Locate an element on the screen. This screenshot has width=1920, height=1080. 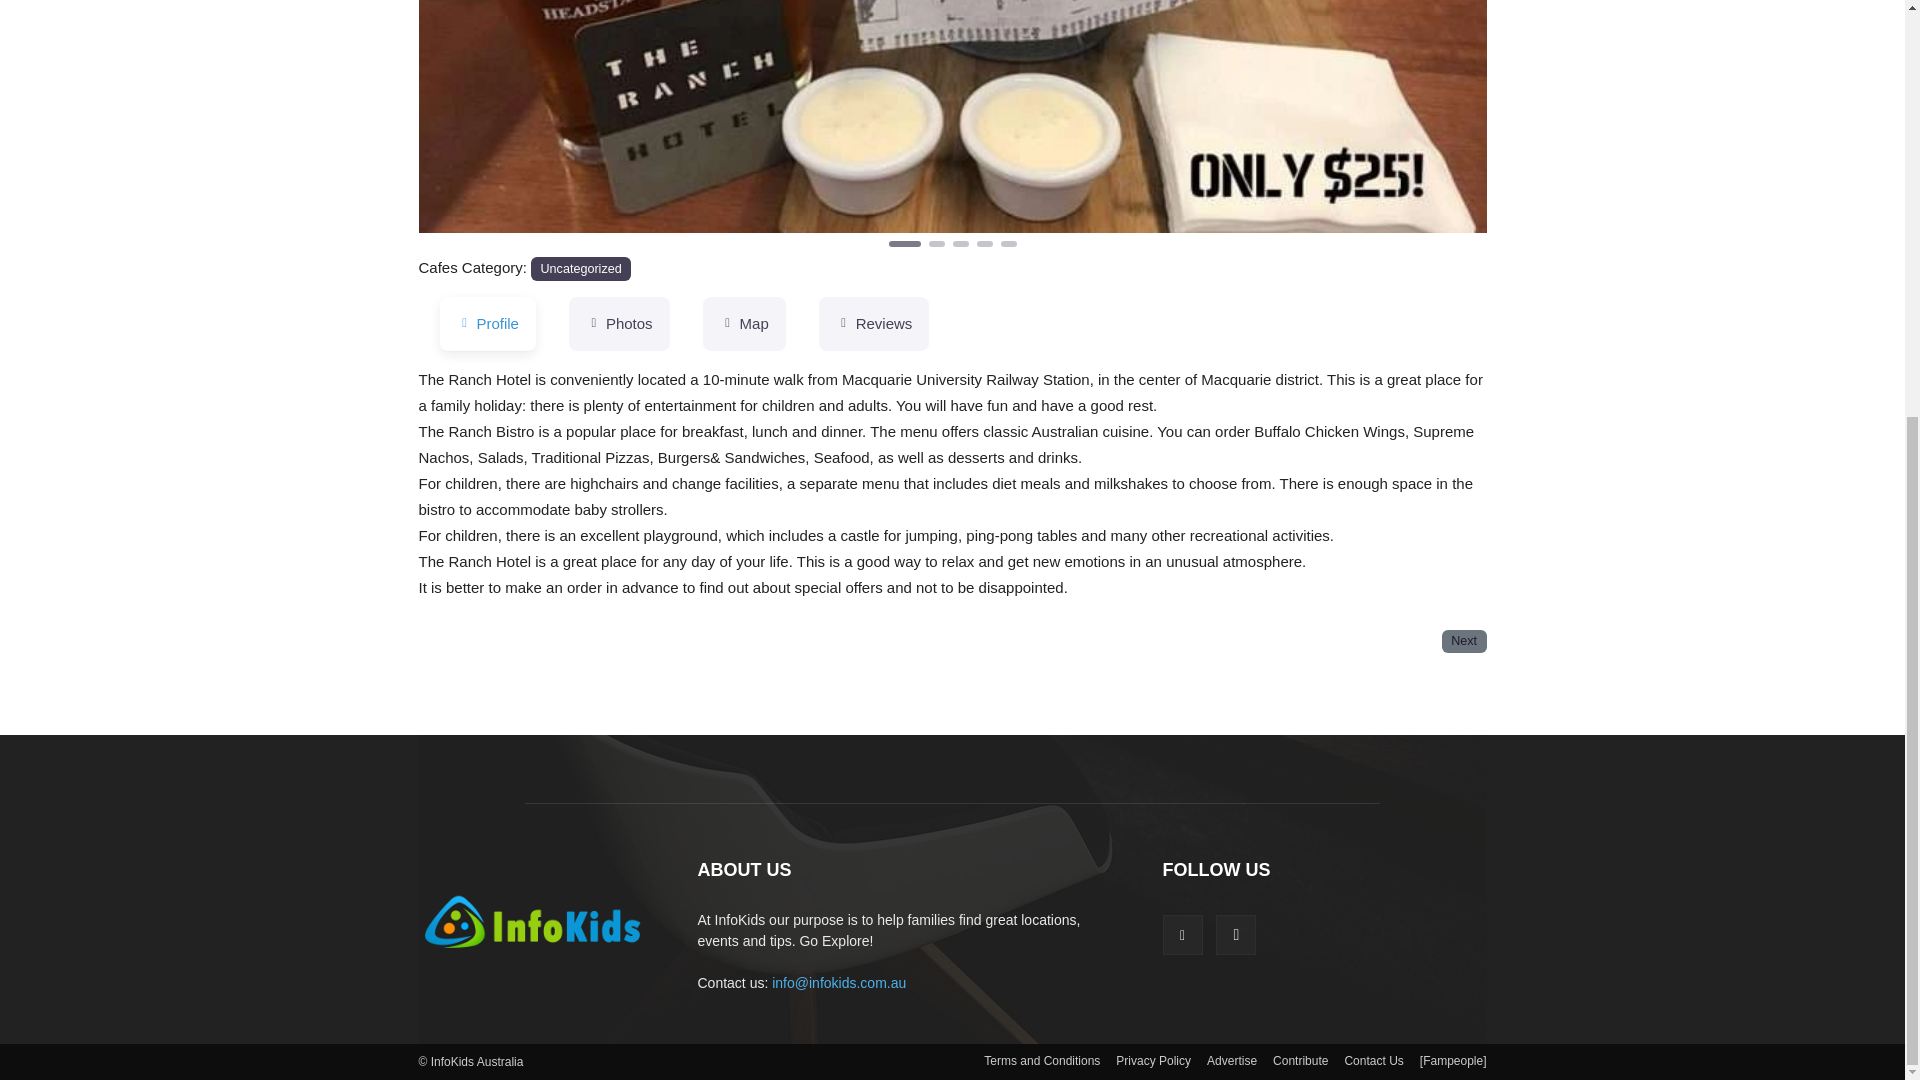
Photos is located at coordinates (619, 324).